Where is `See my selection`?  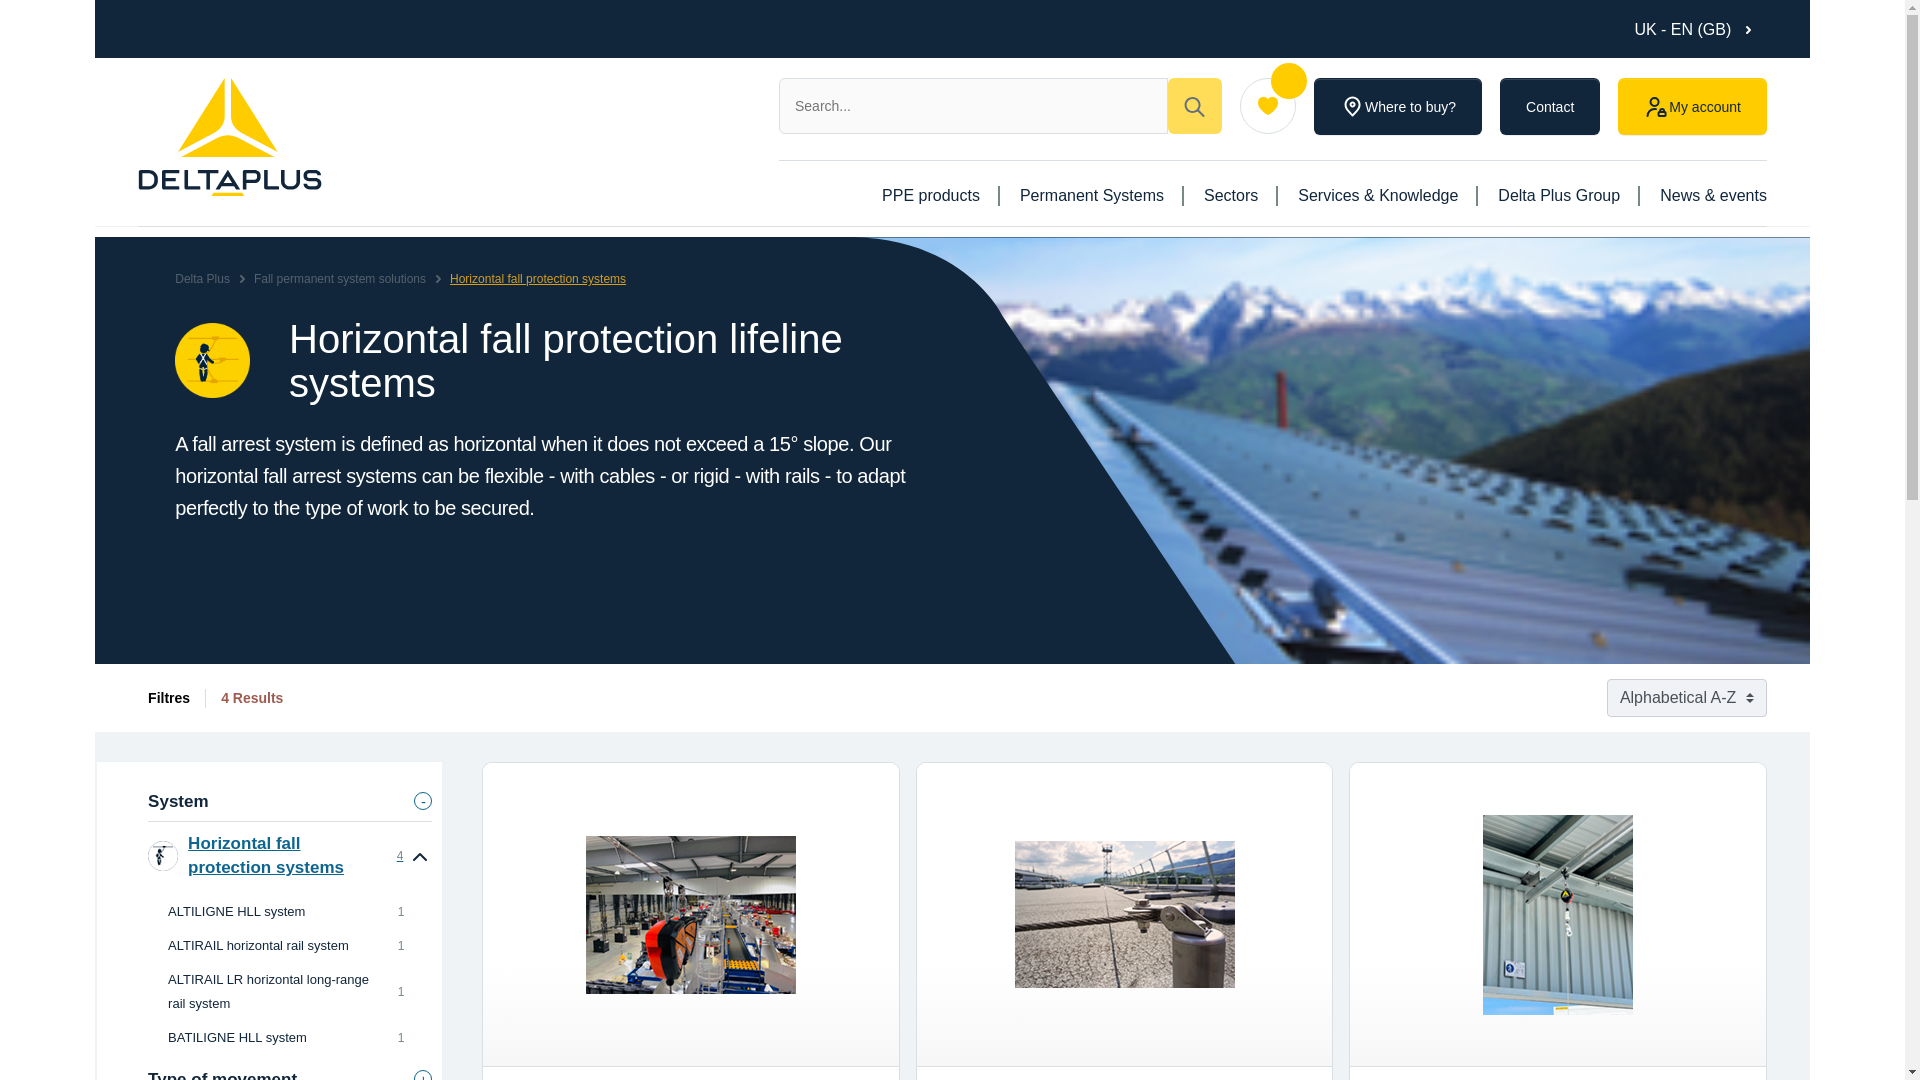
See my selection is located at coordinates (1268, 105).